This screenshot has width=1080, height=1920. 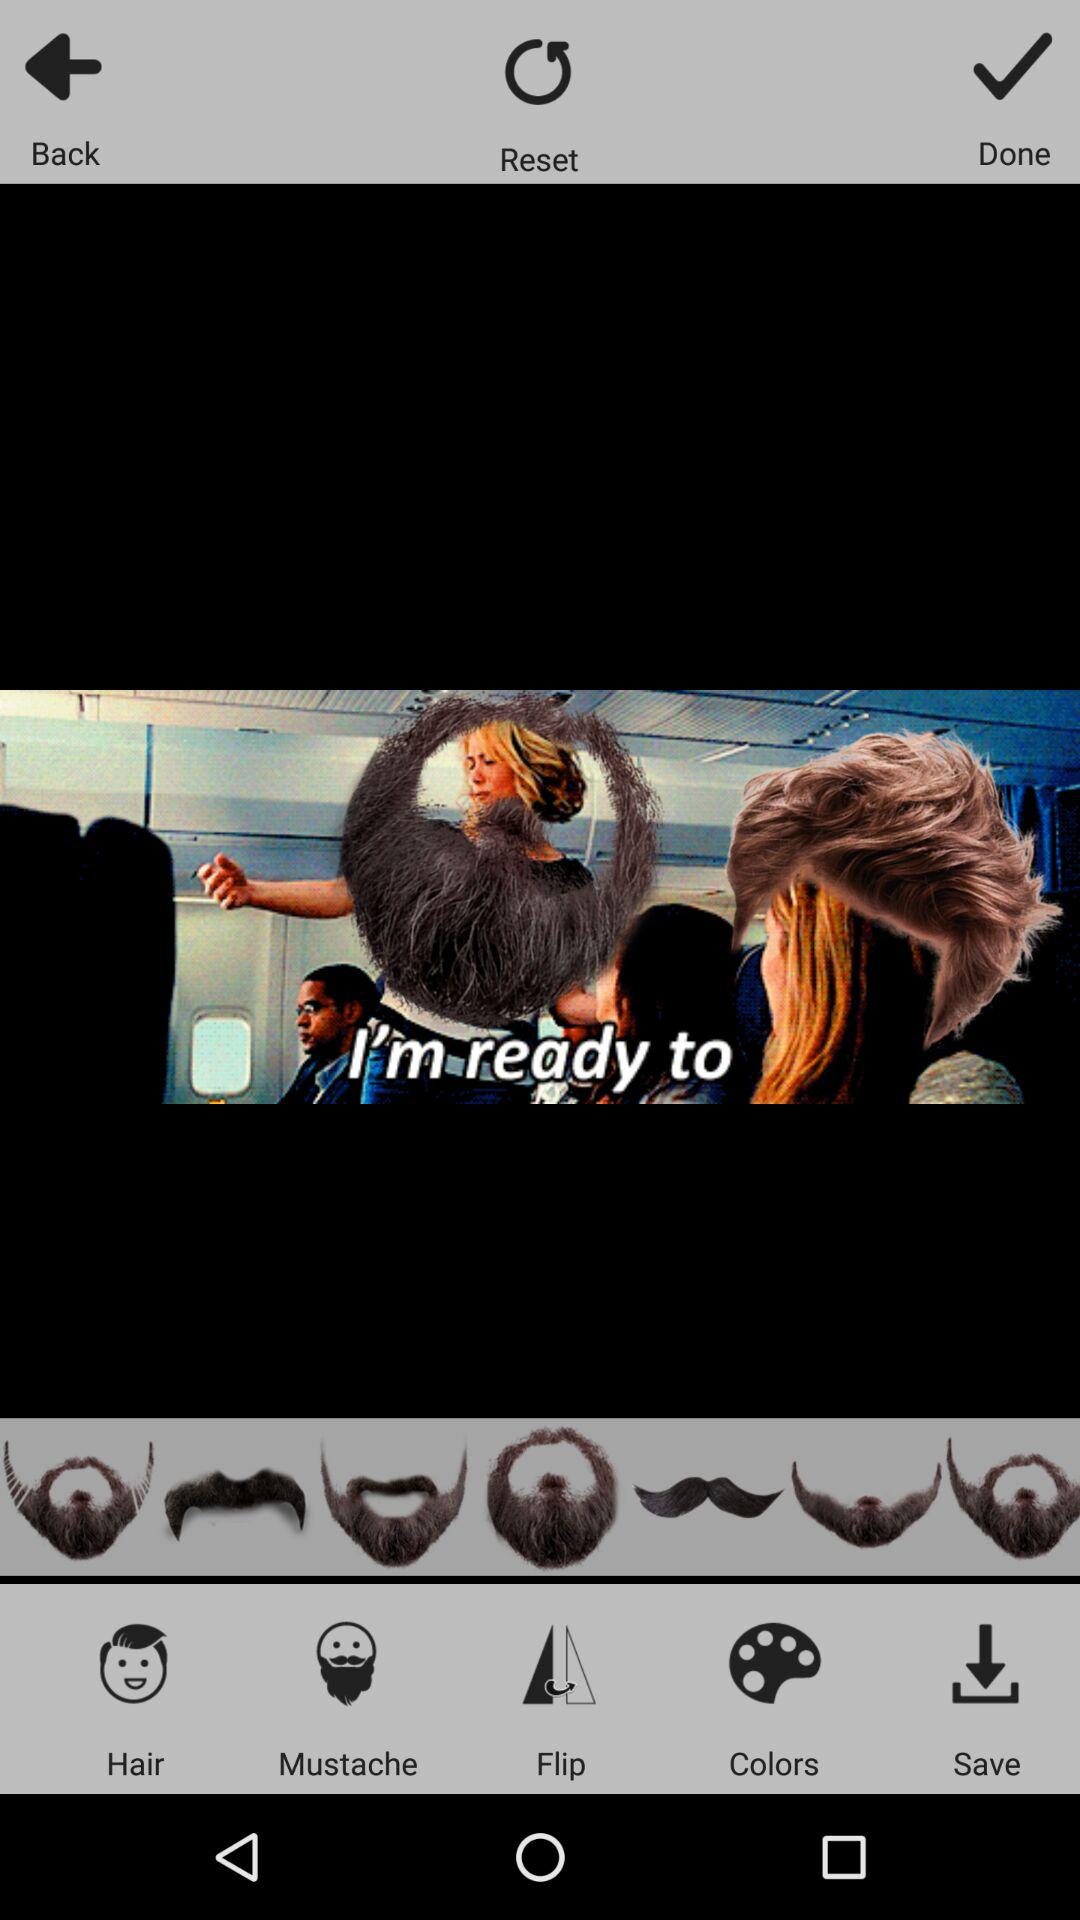 I want to click on go to mustaches, so click(x=348, y=1662).